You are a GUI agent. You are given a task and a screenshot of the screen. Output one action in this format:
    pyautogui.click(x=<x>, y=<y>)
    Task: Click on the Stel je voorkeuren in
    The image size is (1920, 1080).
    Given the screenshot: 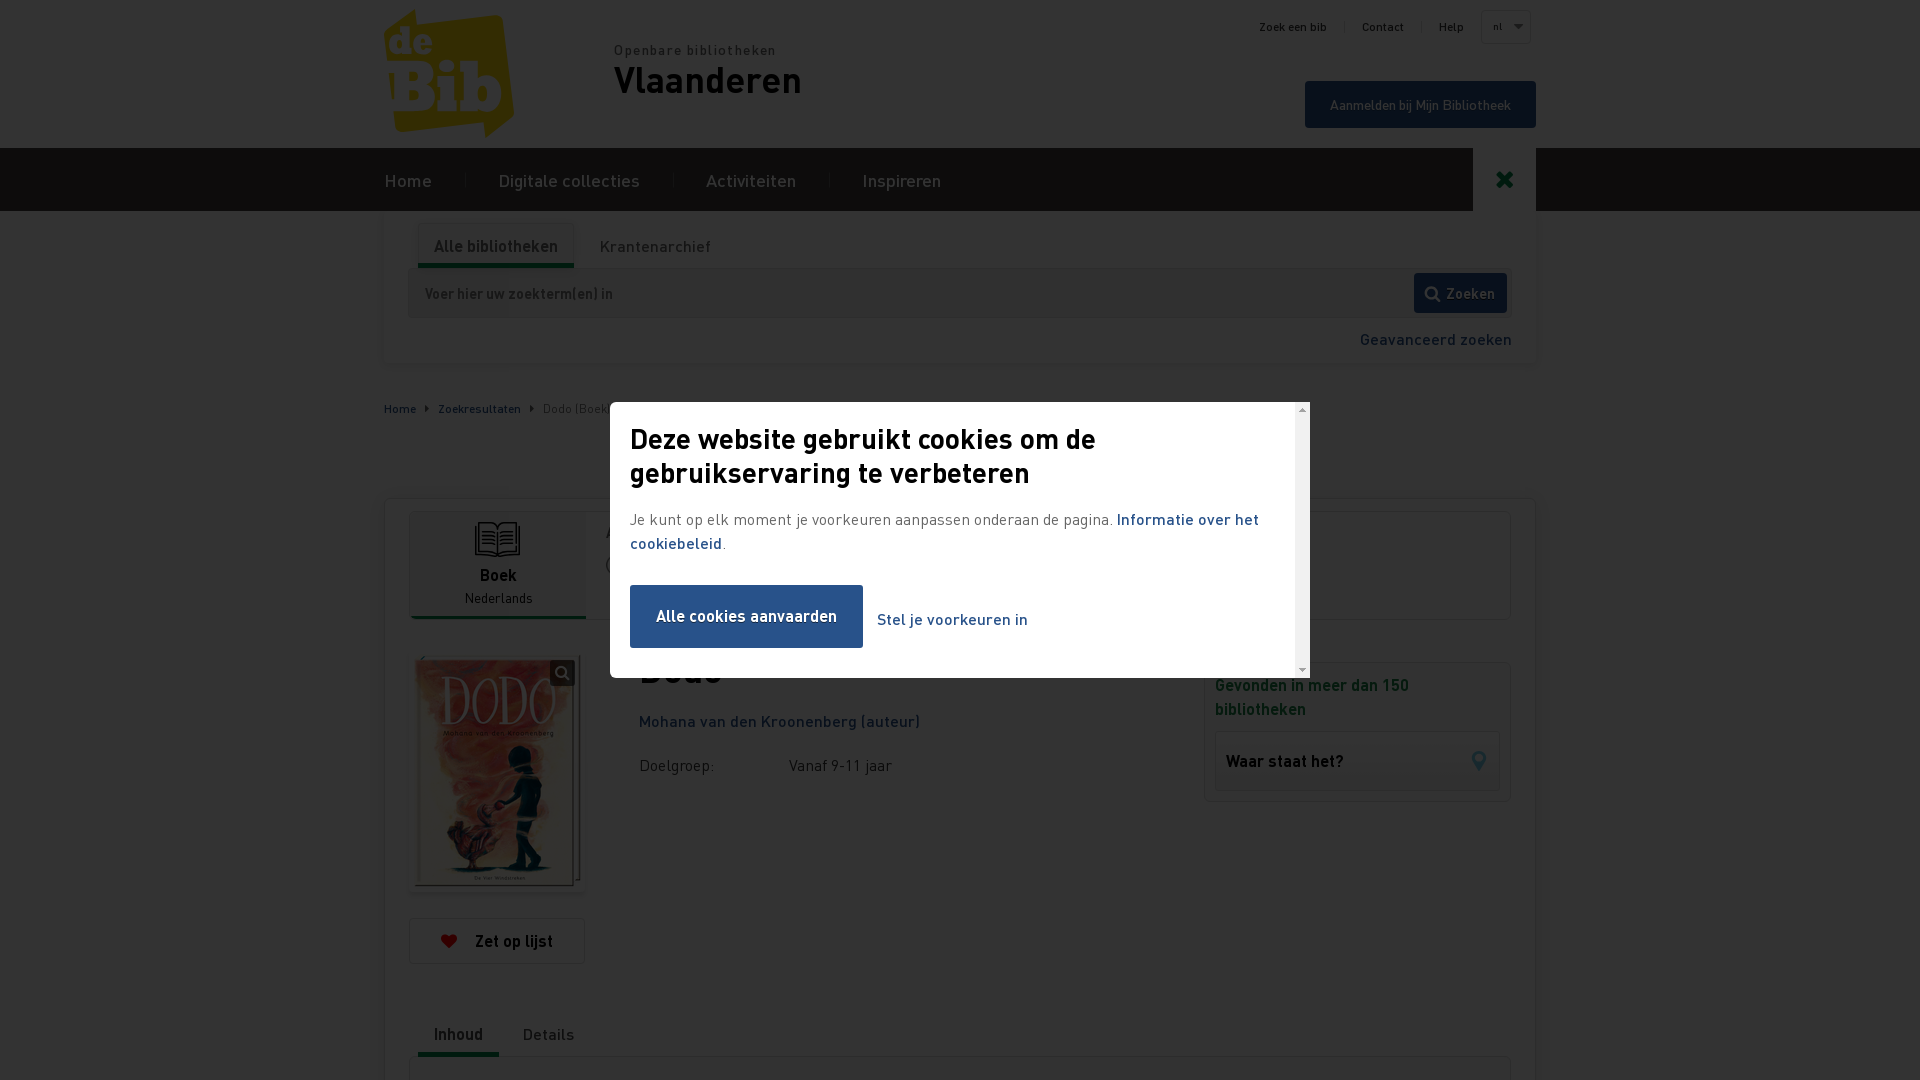 What is the action you would take?
    pyautogui.click(x=952, y=620)
    